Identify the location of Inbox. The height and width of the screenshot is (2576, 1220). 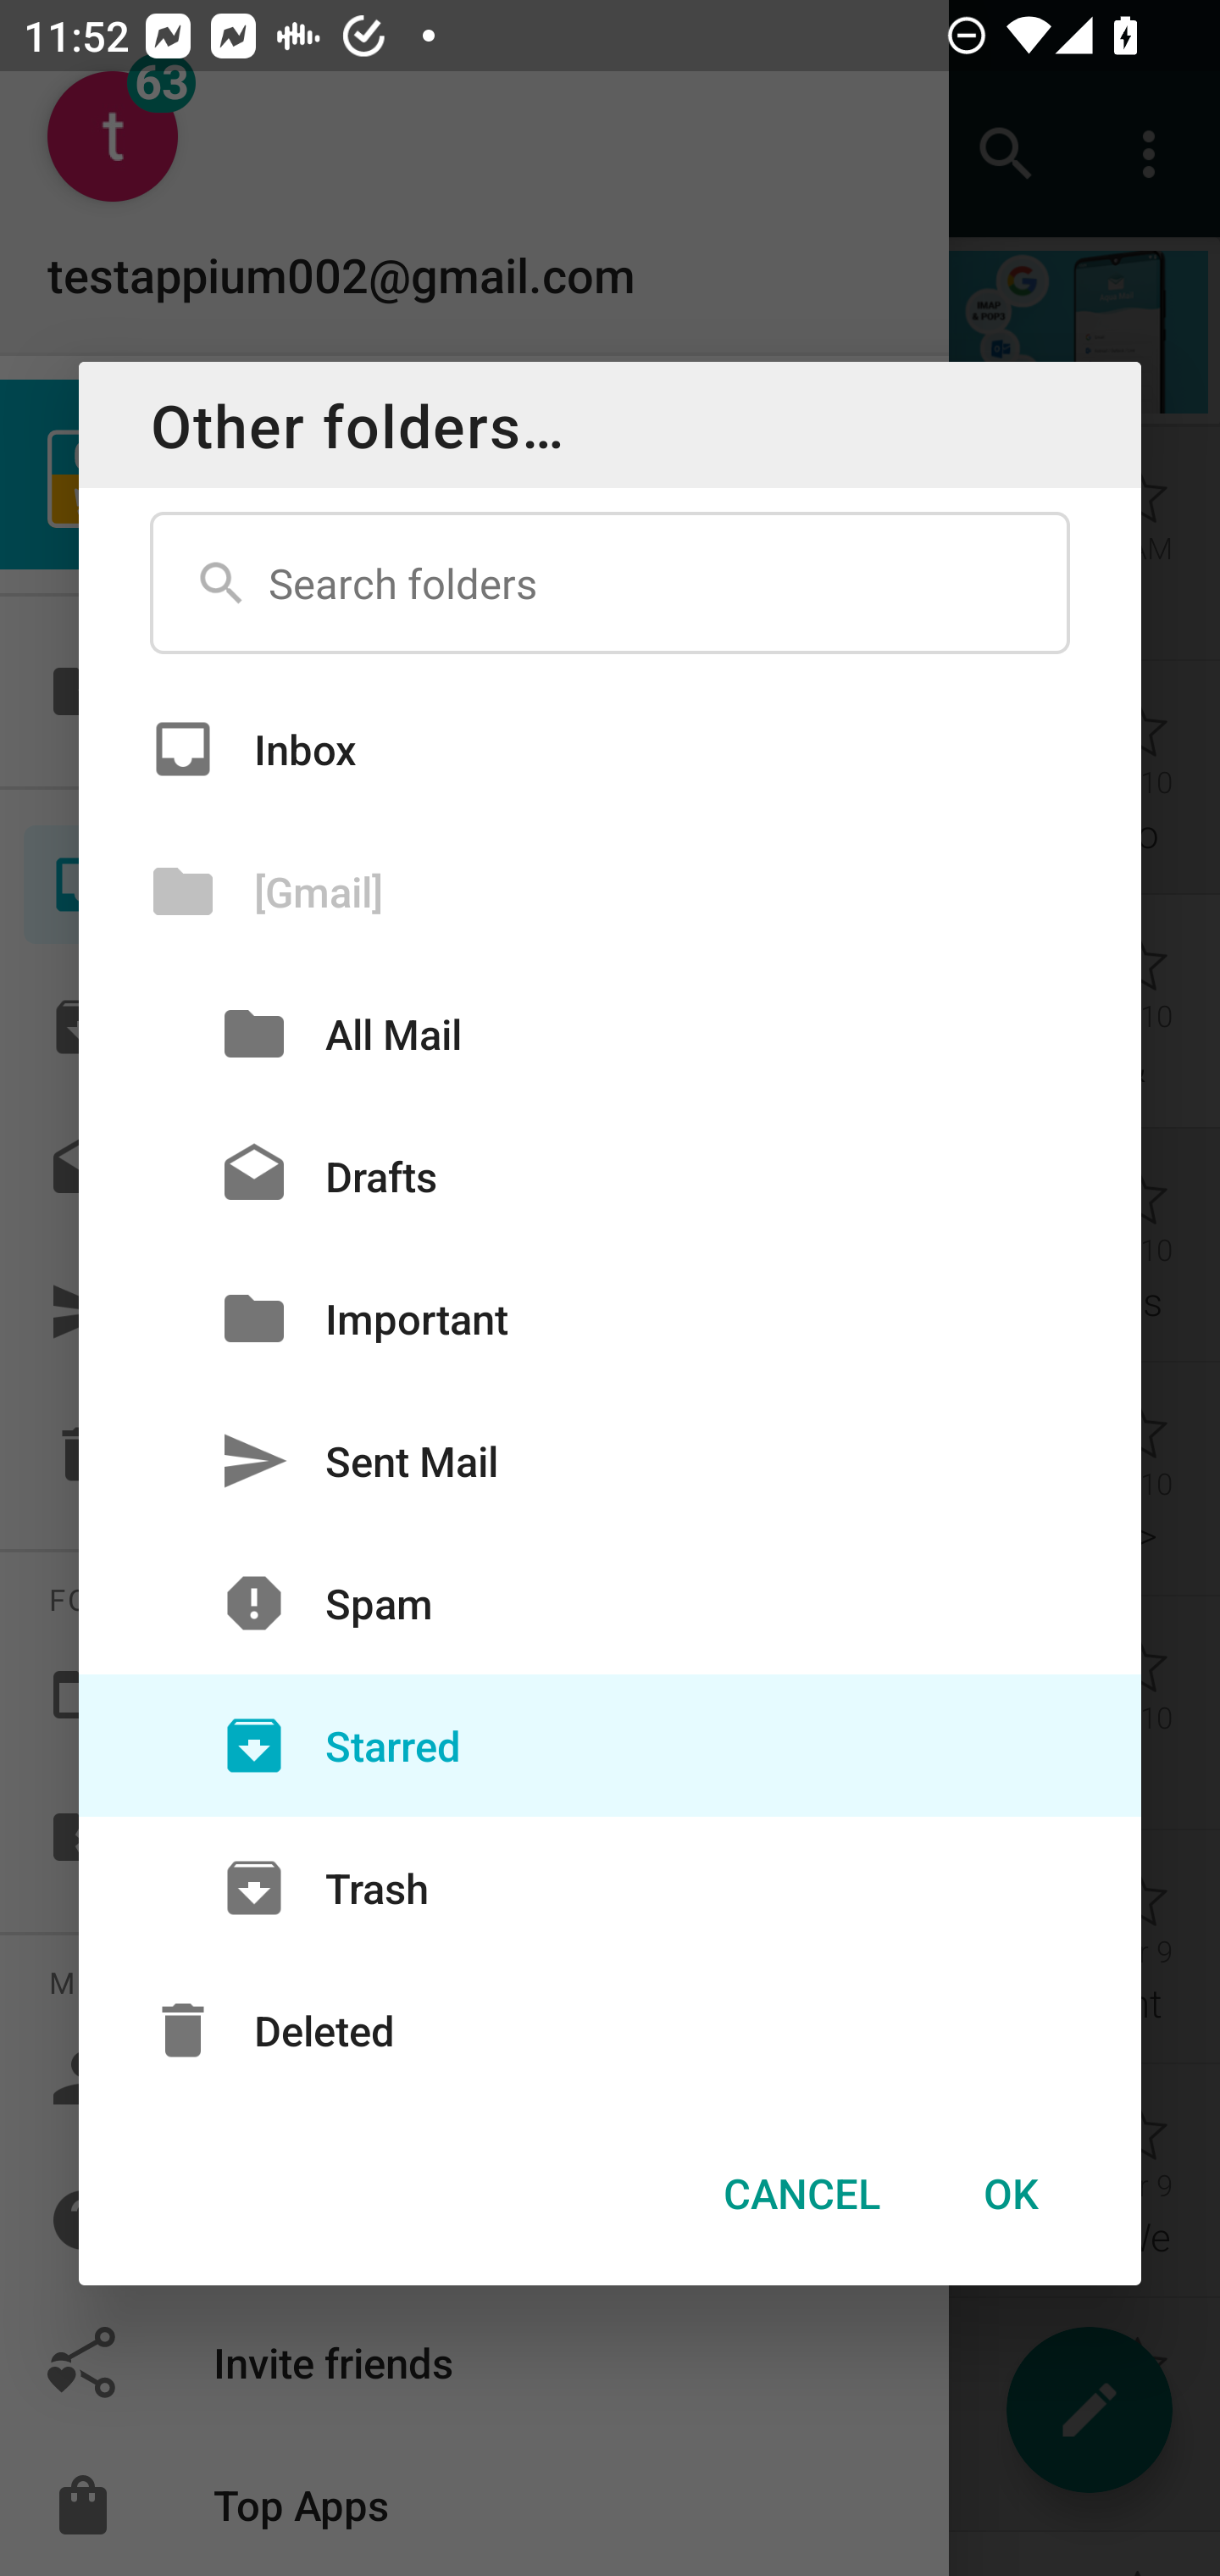
(610, 747).